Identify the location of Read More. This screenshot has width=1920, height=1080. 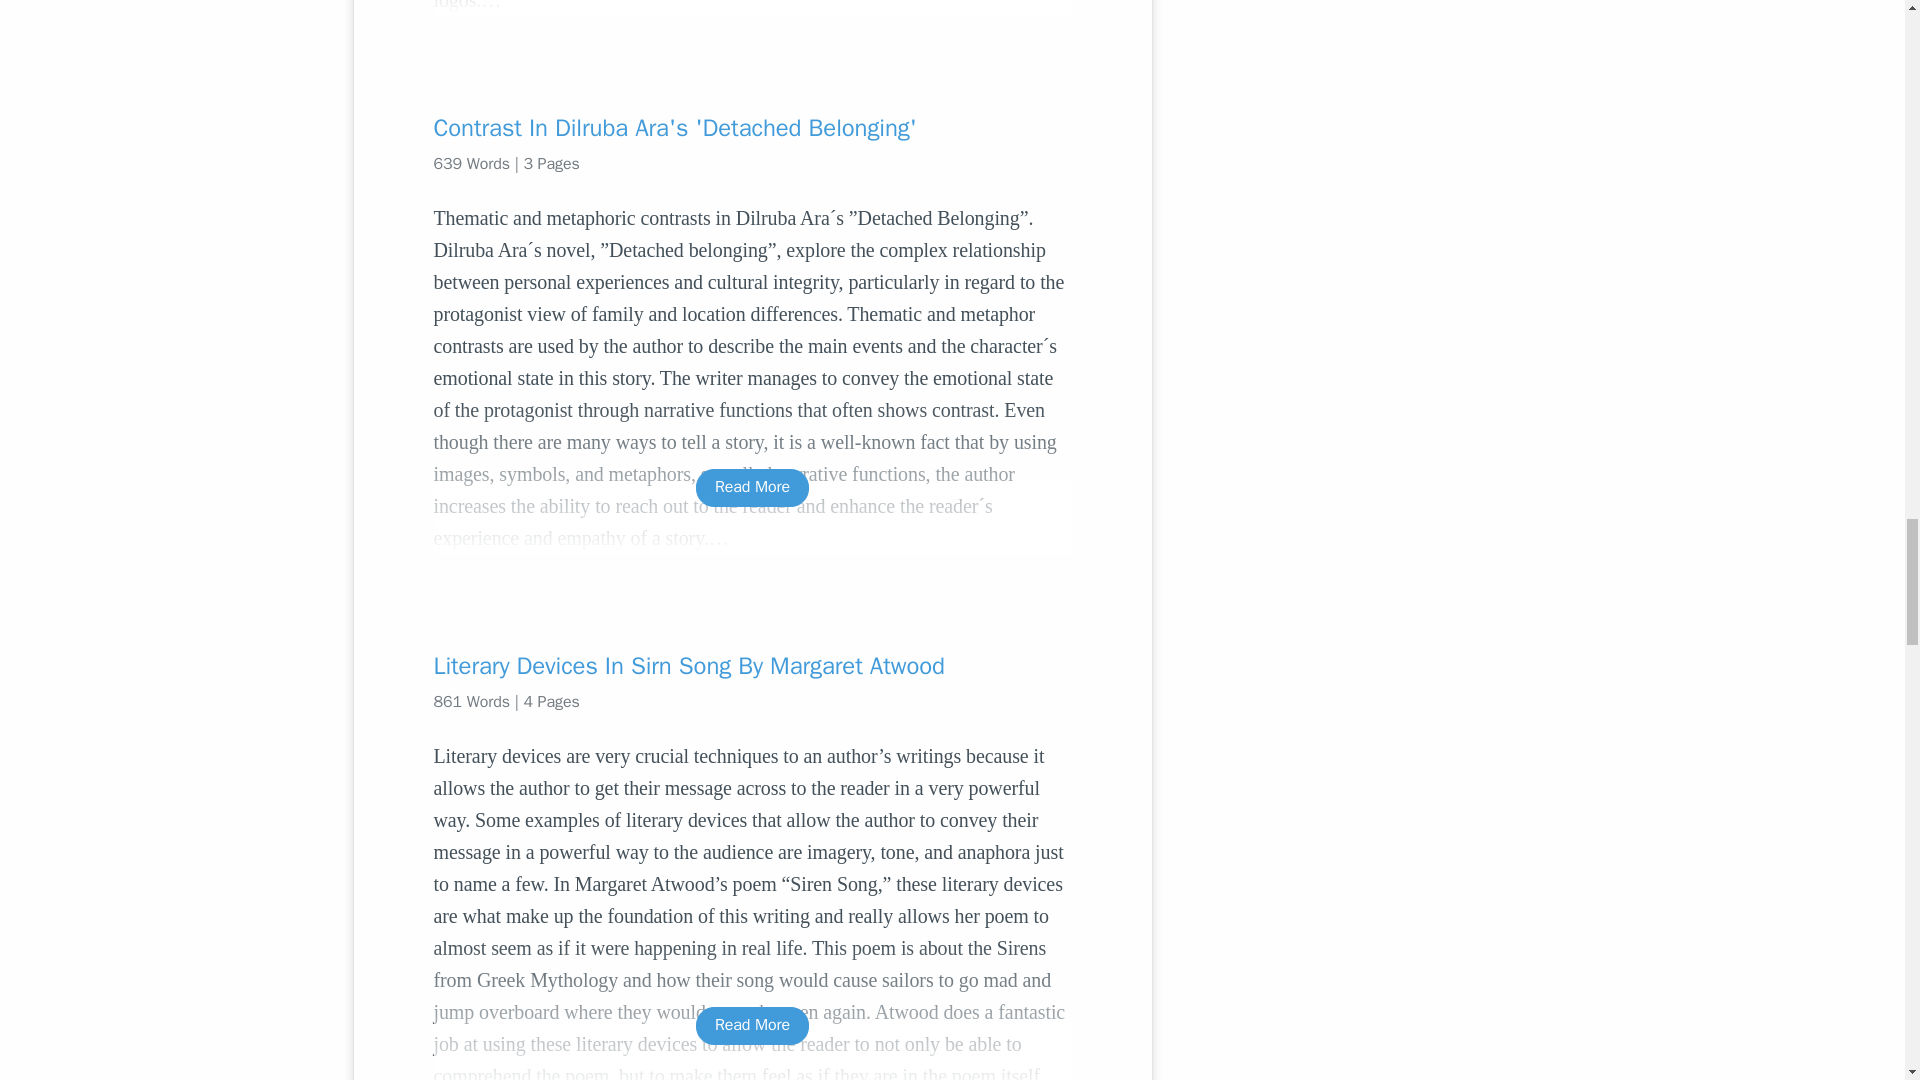
(752, 1025).